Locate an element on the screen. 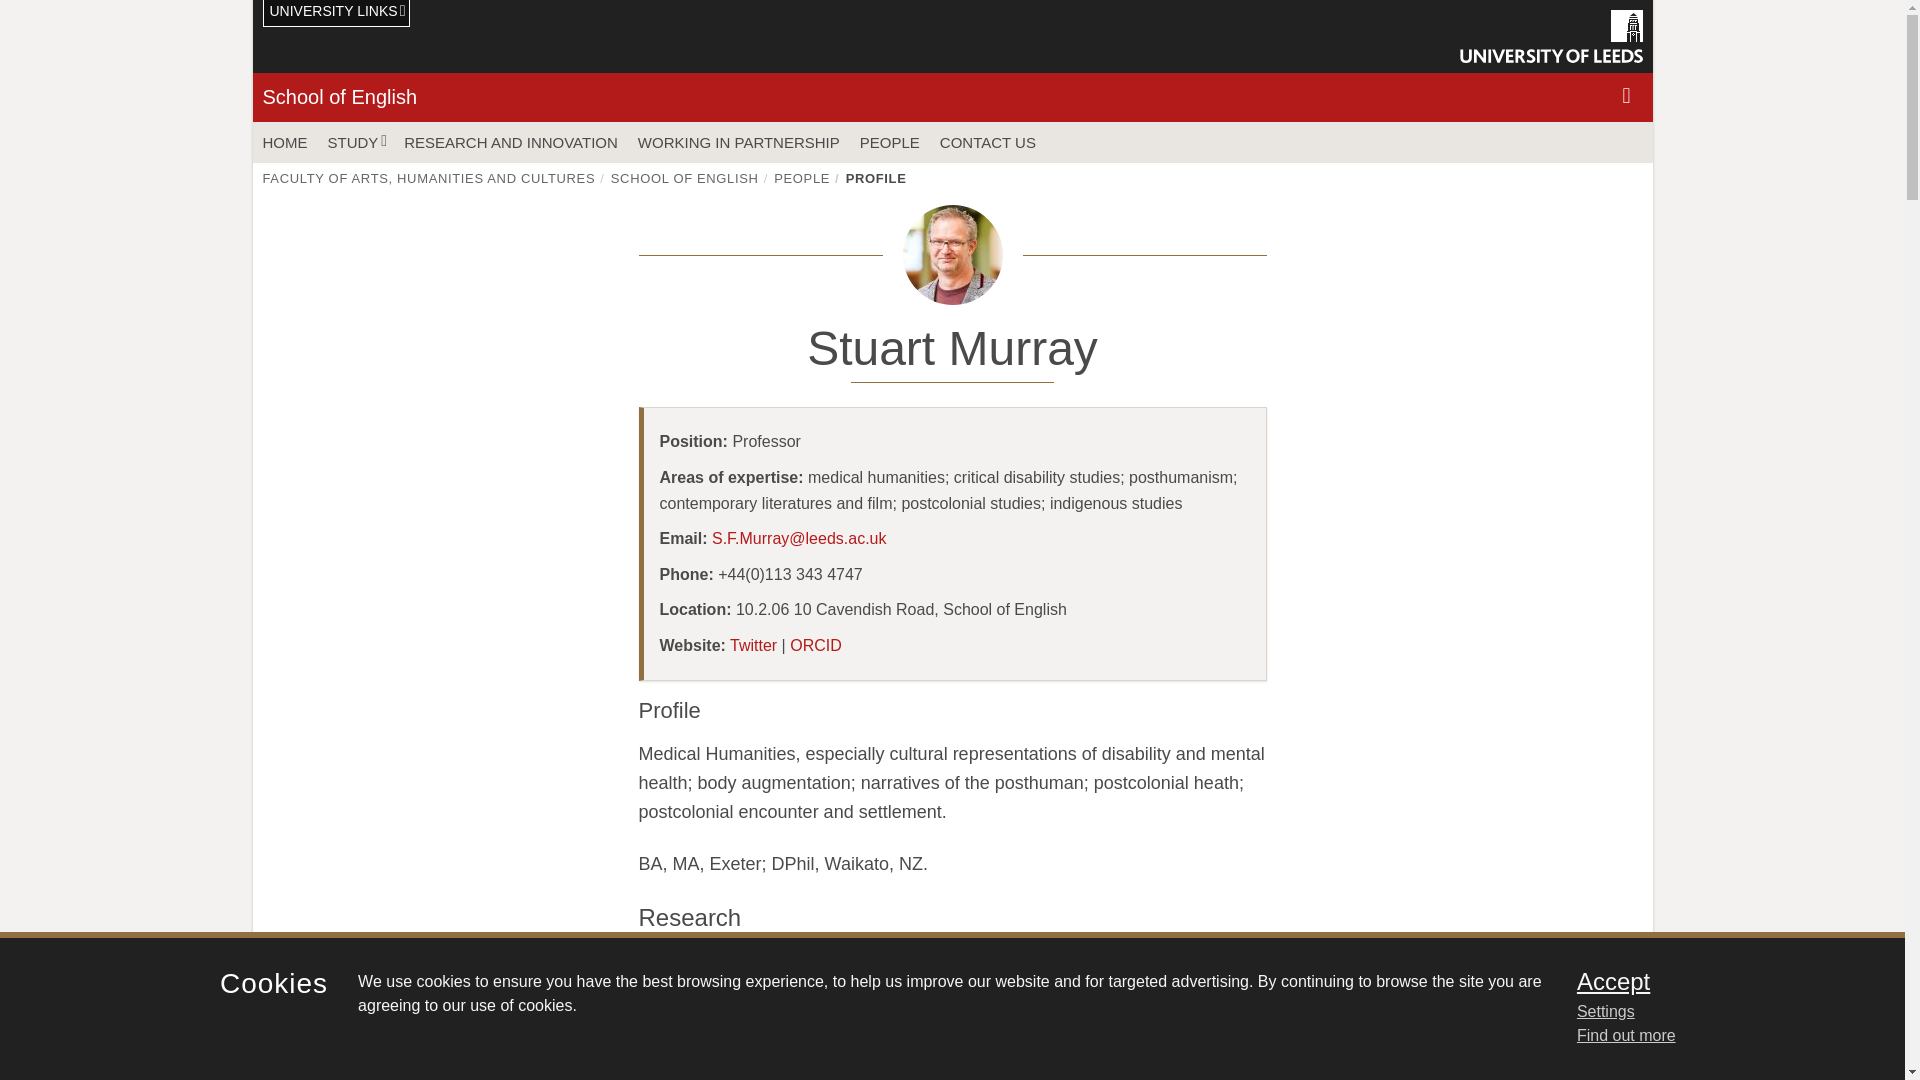 Image resolution: width=1920 pixels, height=1080 pixels. UNIVERSITY LINKS is located at coordinates (336, 14).